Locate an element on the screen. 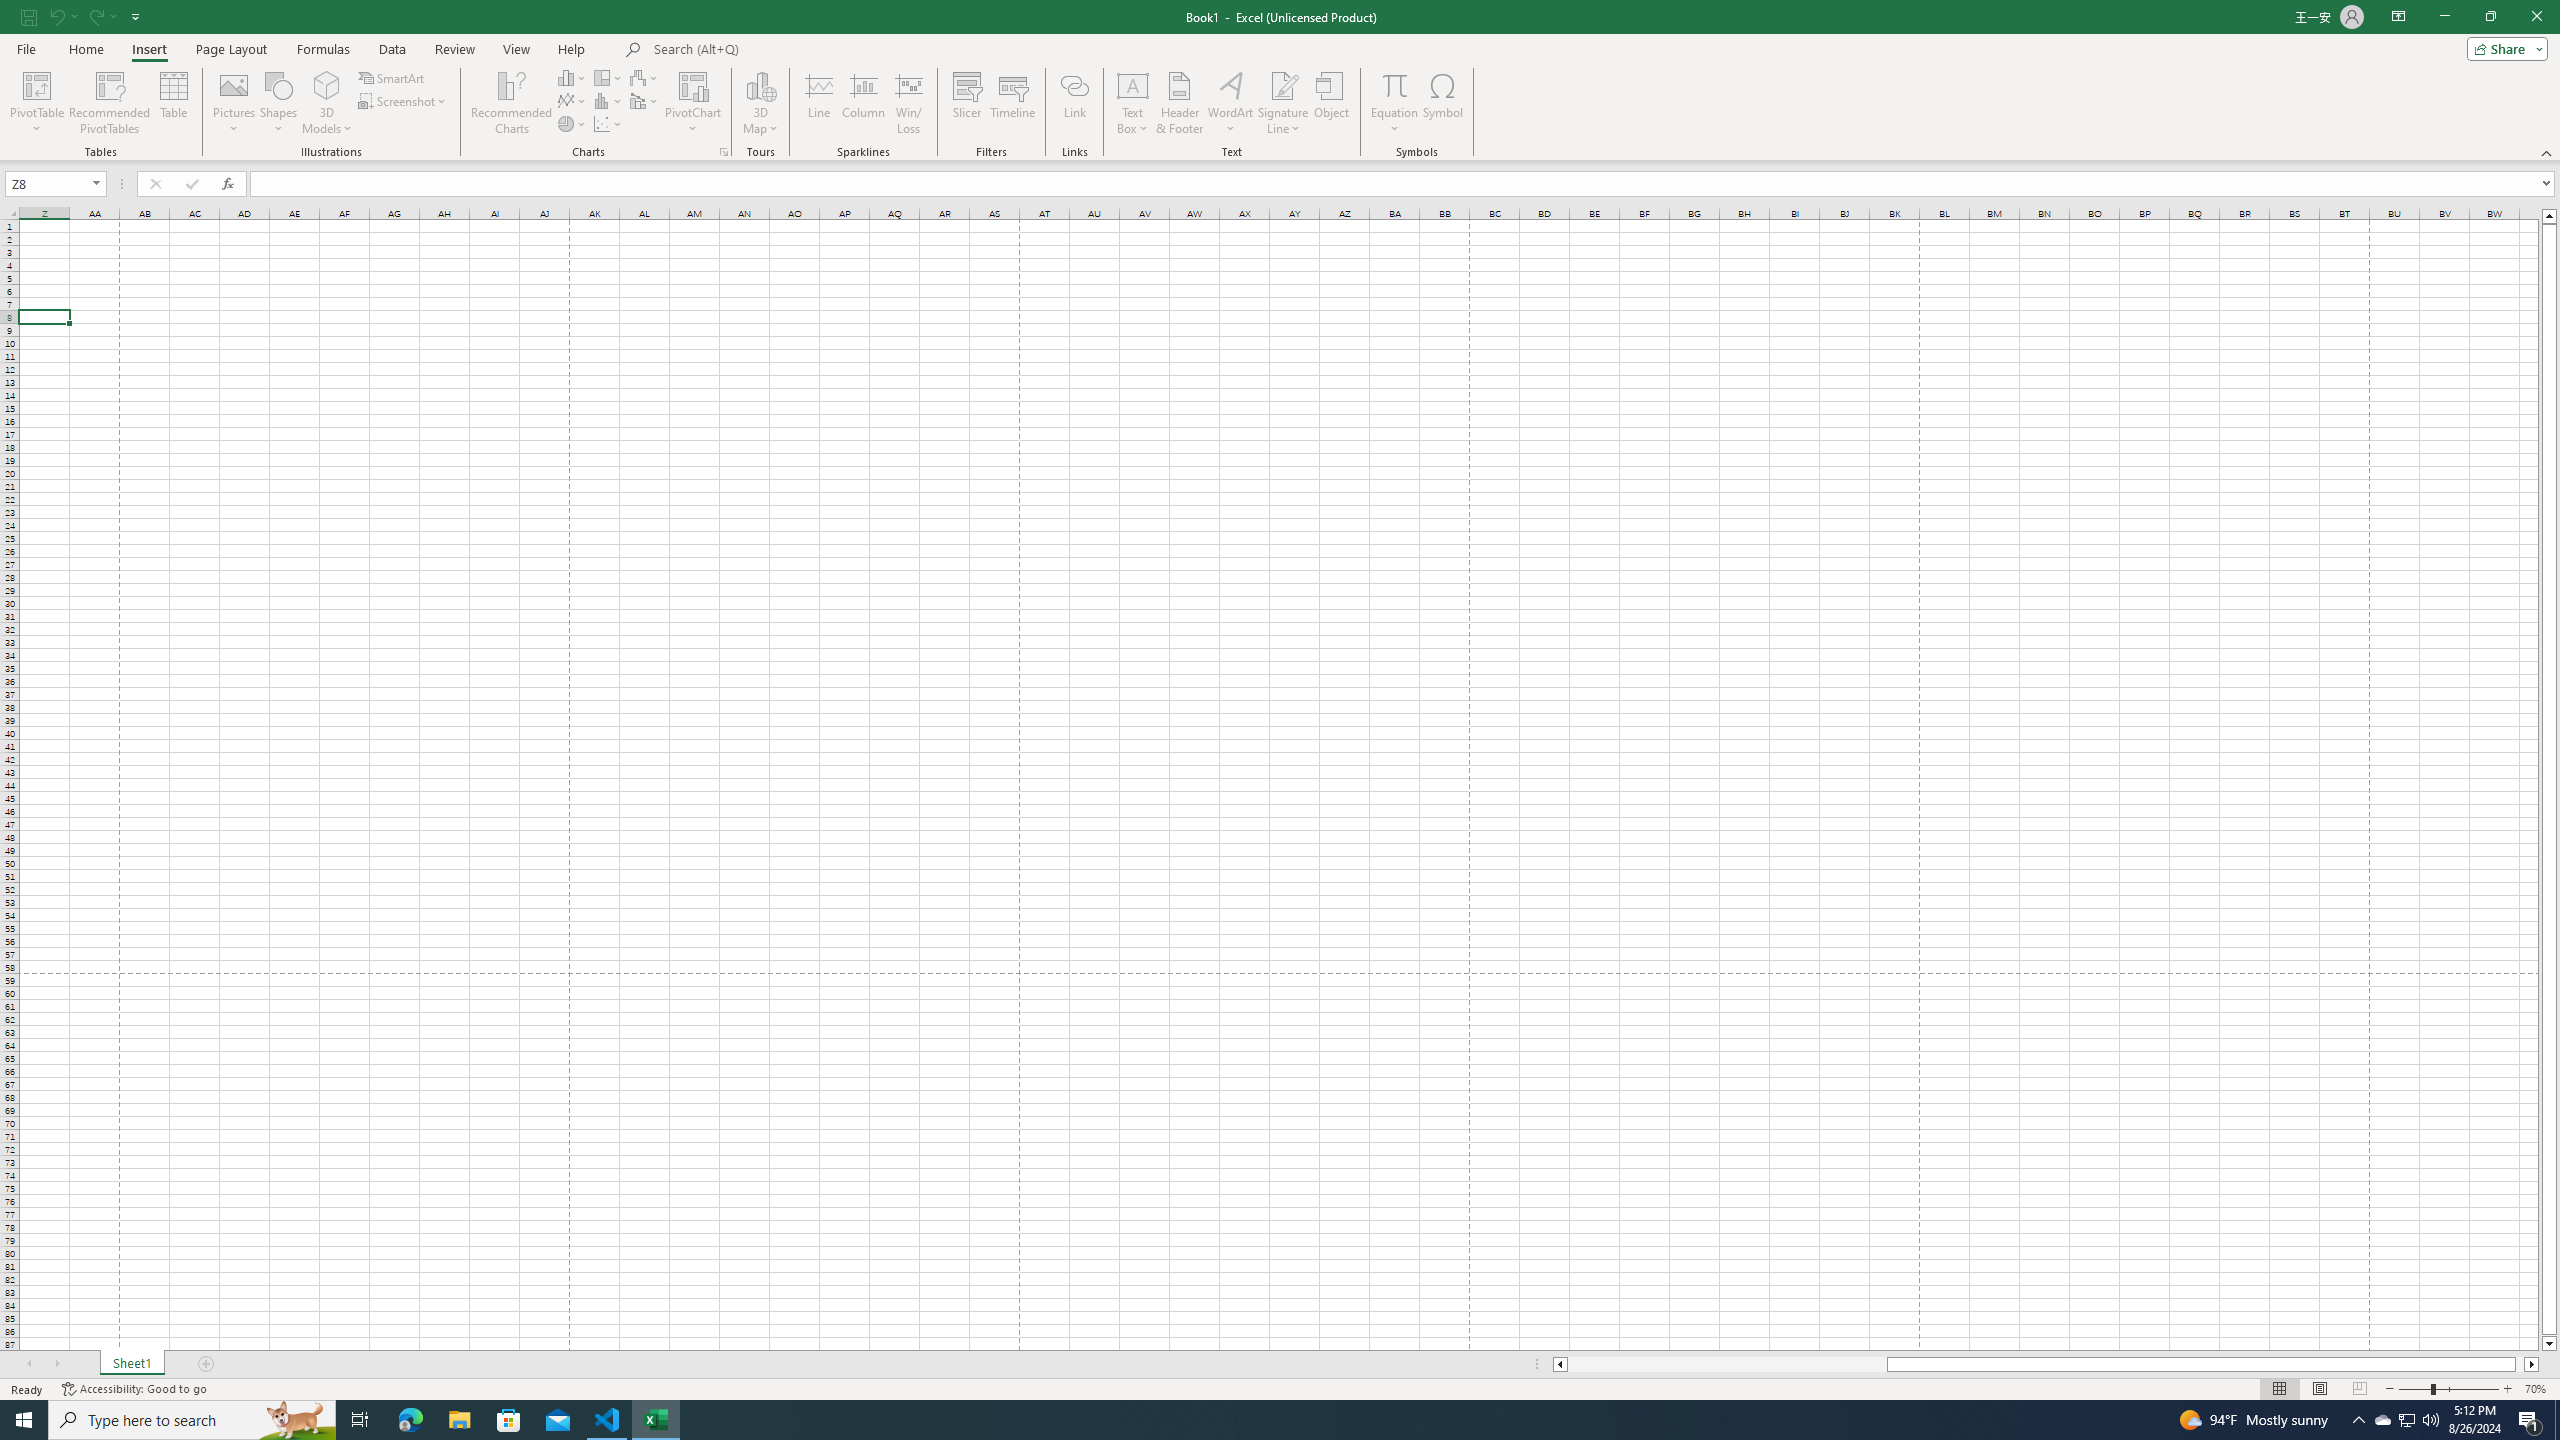 Image resolution: width=2560 pixels, height=1440 pixels. 3D Map is located at coordinates (760, 103).